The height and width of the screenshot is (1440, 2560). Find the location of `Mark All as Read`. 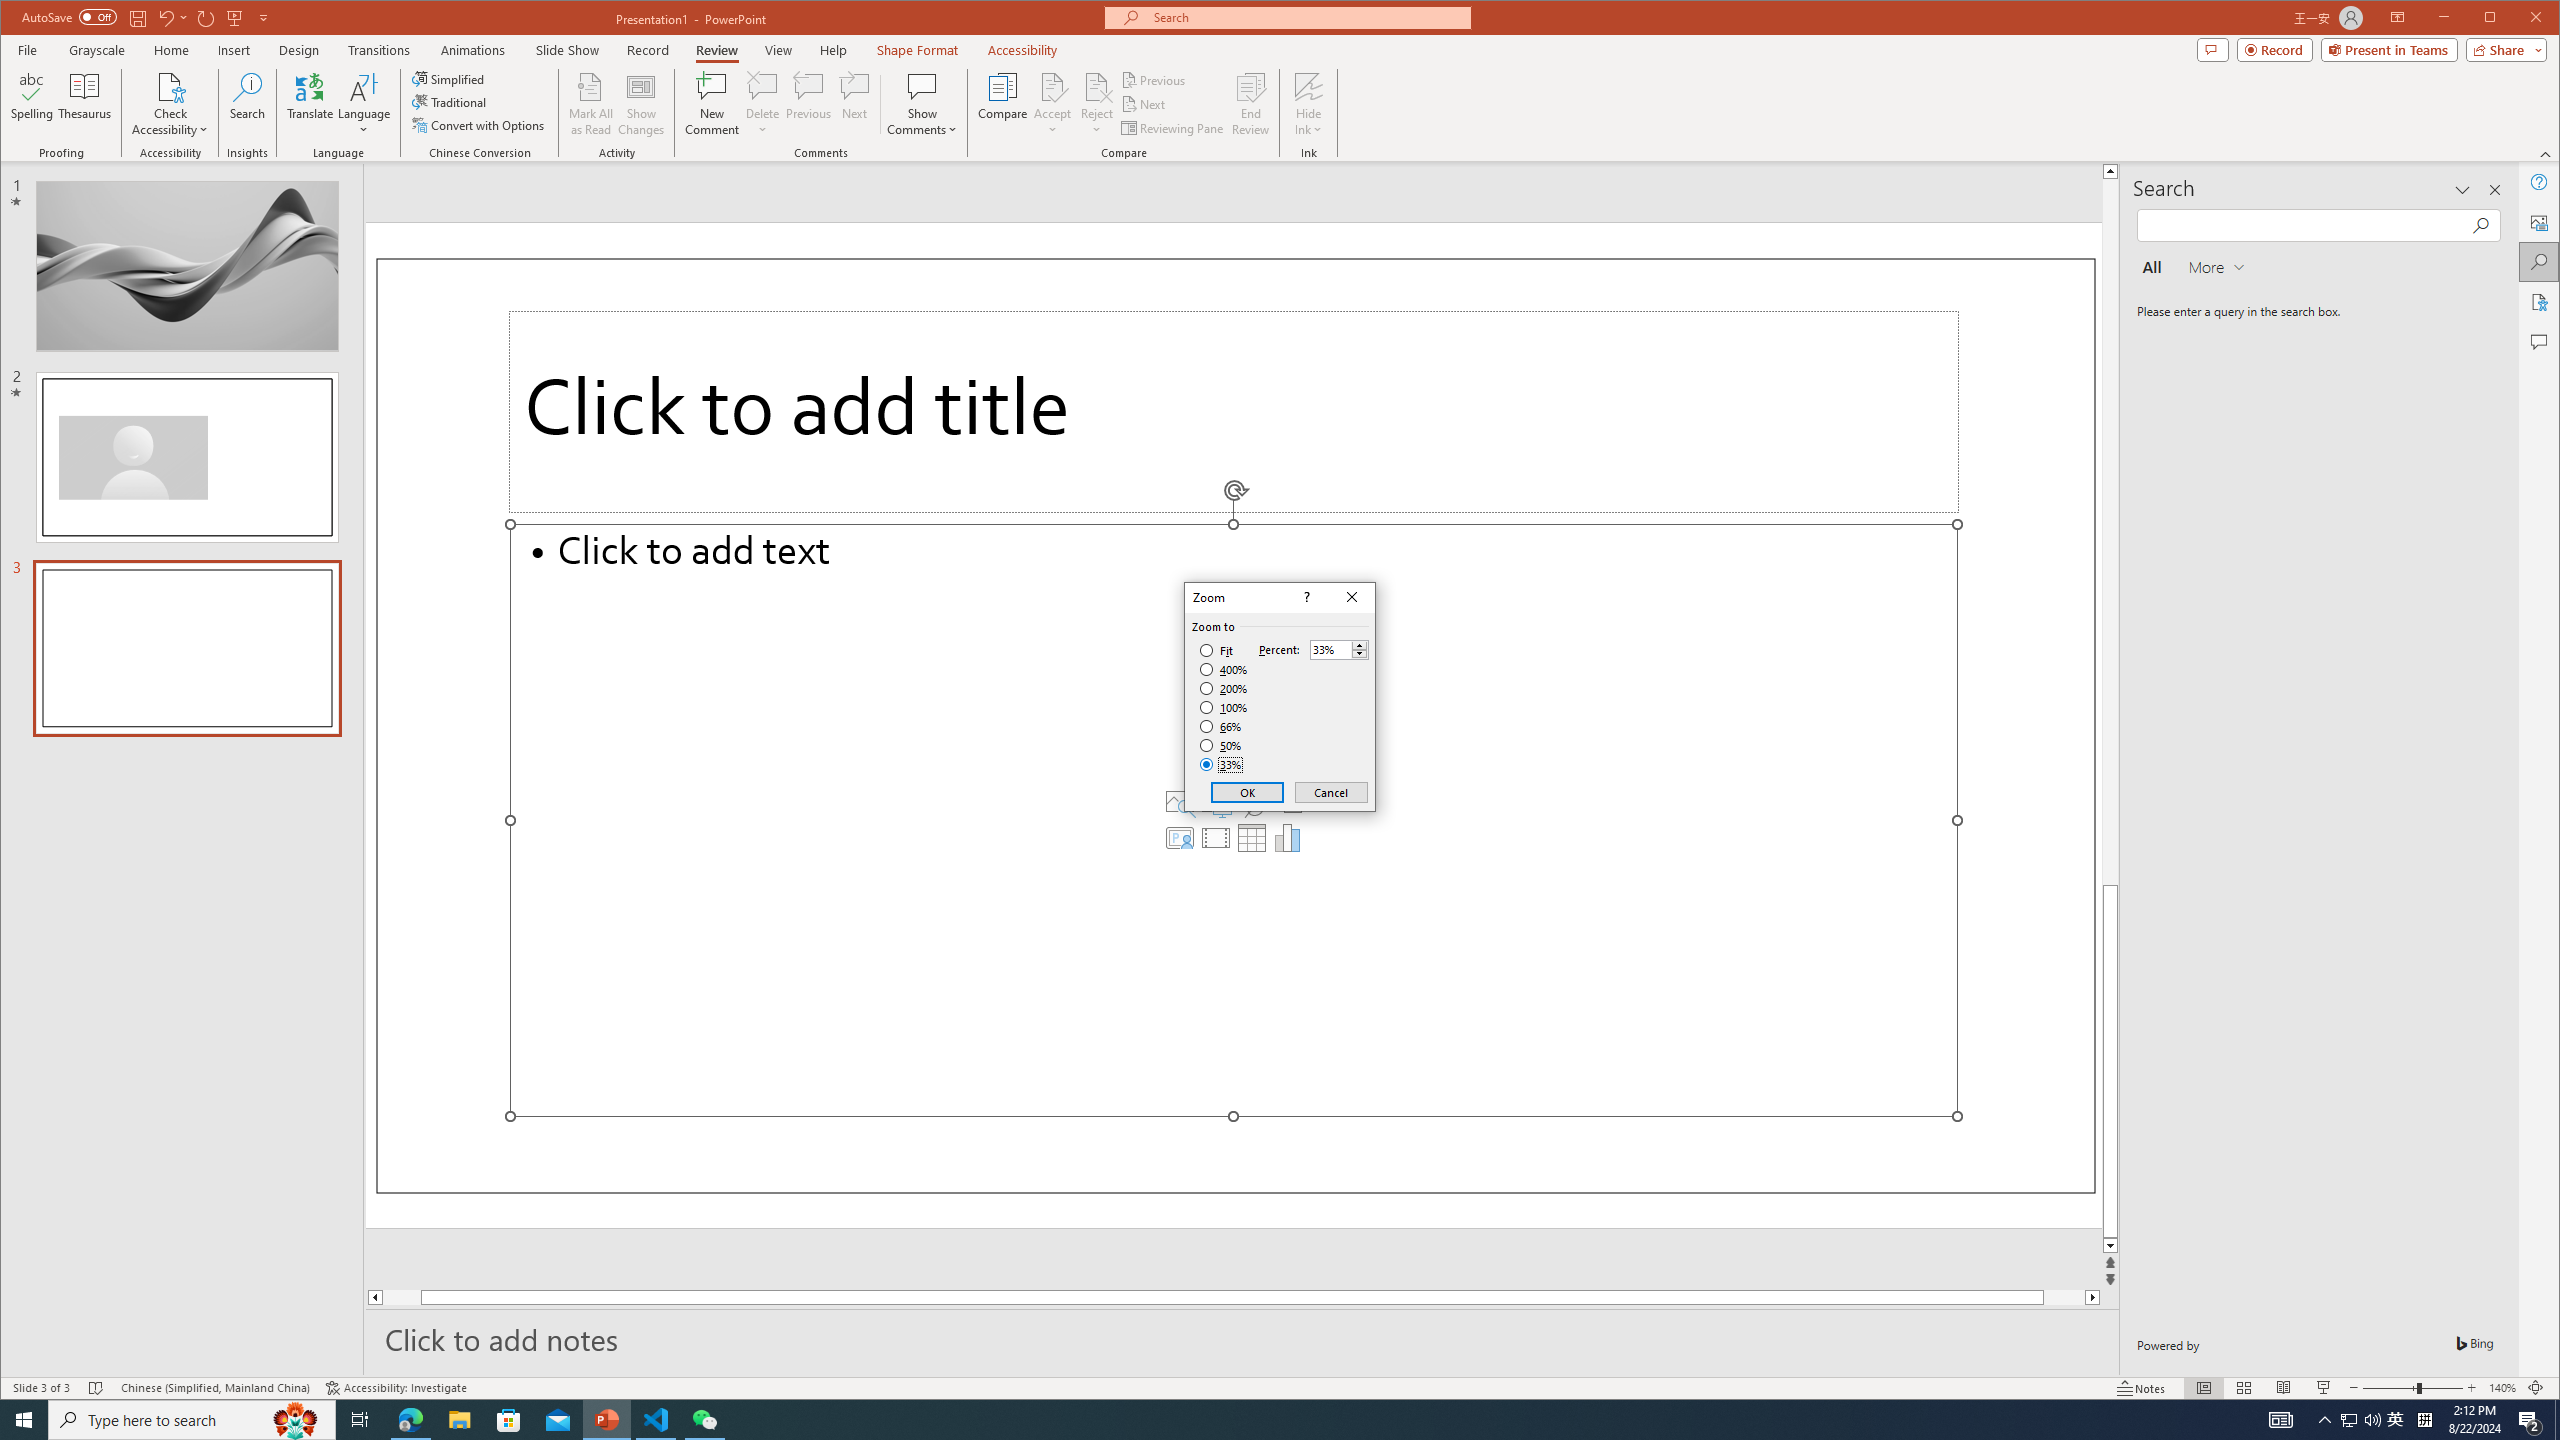

Mark All as Read is located at coordinates (590, 104).